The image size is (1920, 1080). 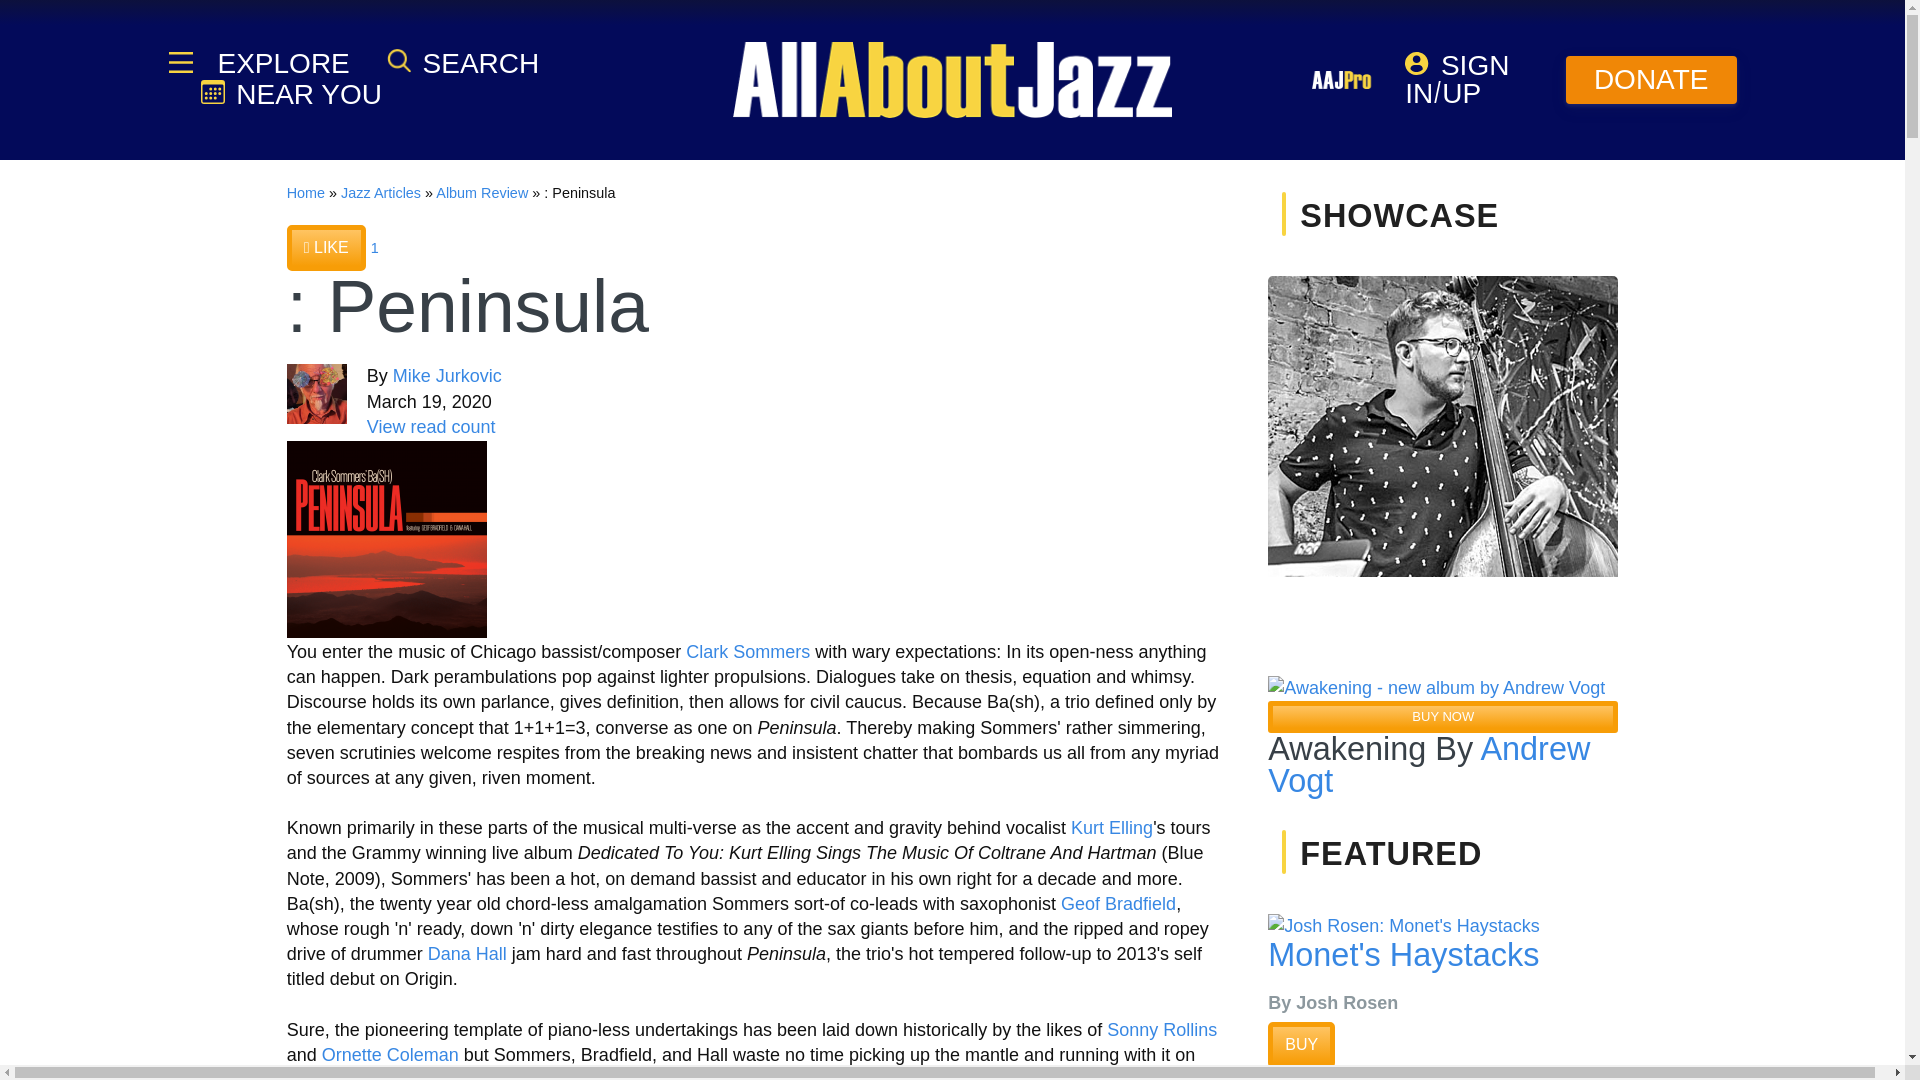 I want to click on Mike Jurkovic, so click(x=447, y=376).